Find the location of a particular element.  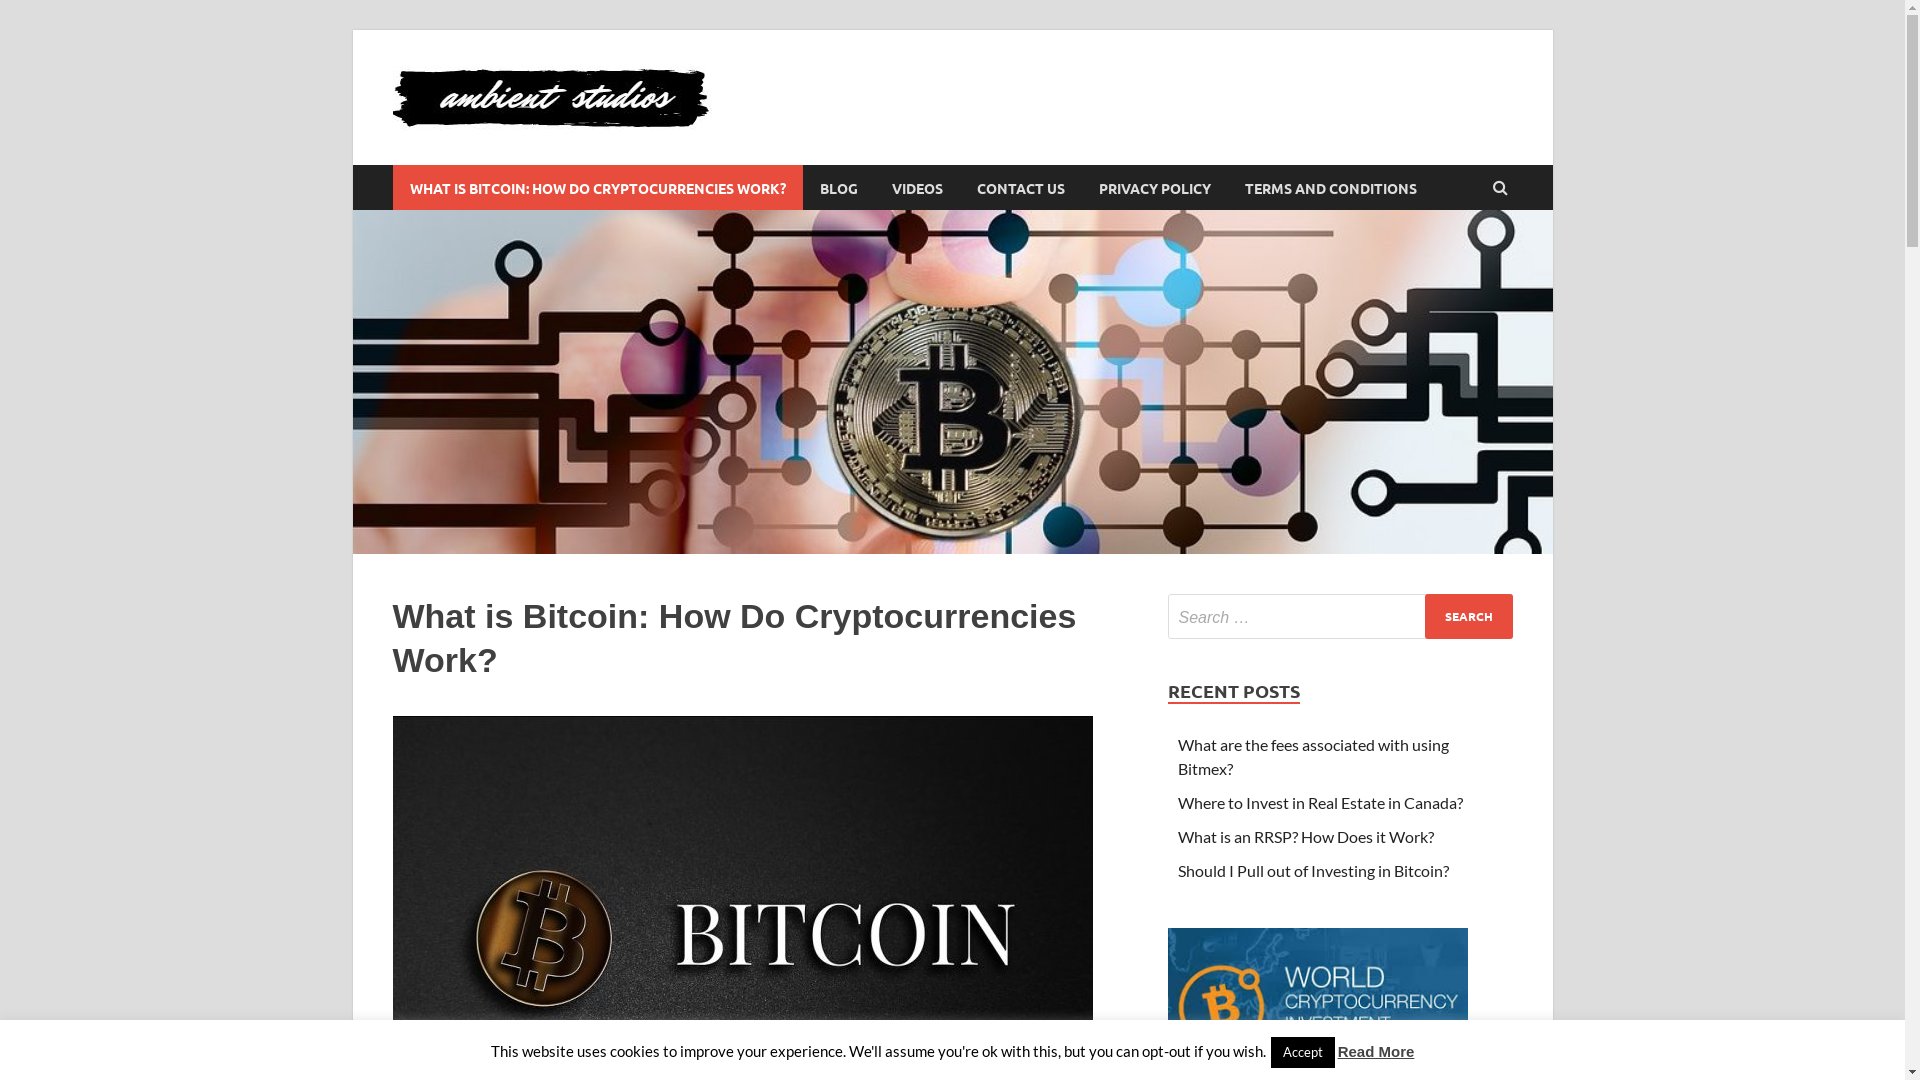

What are the fees associated with using Bitmex? is located at coordinates (1314, 756).